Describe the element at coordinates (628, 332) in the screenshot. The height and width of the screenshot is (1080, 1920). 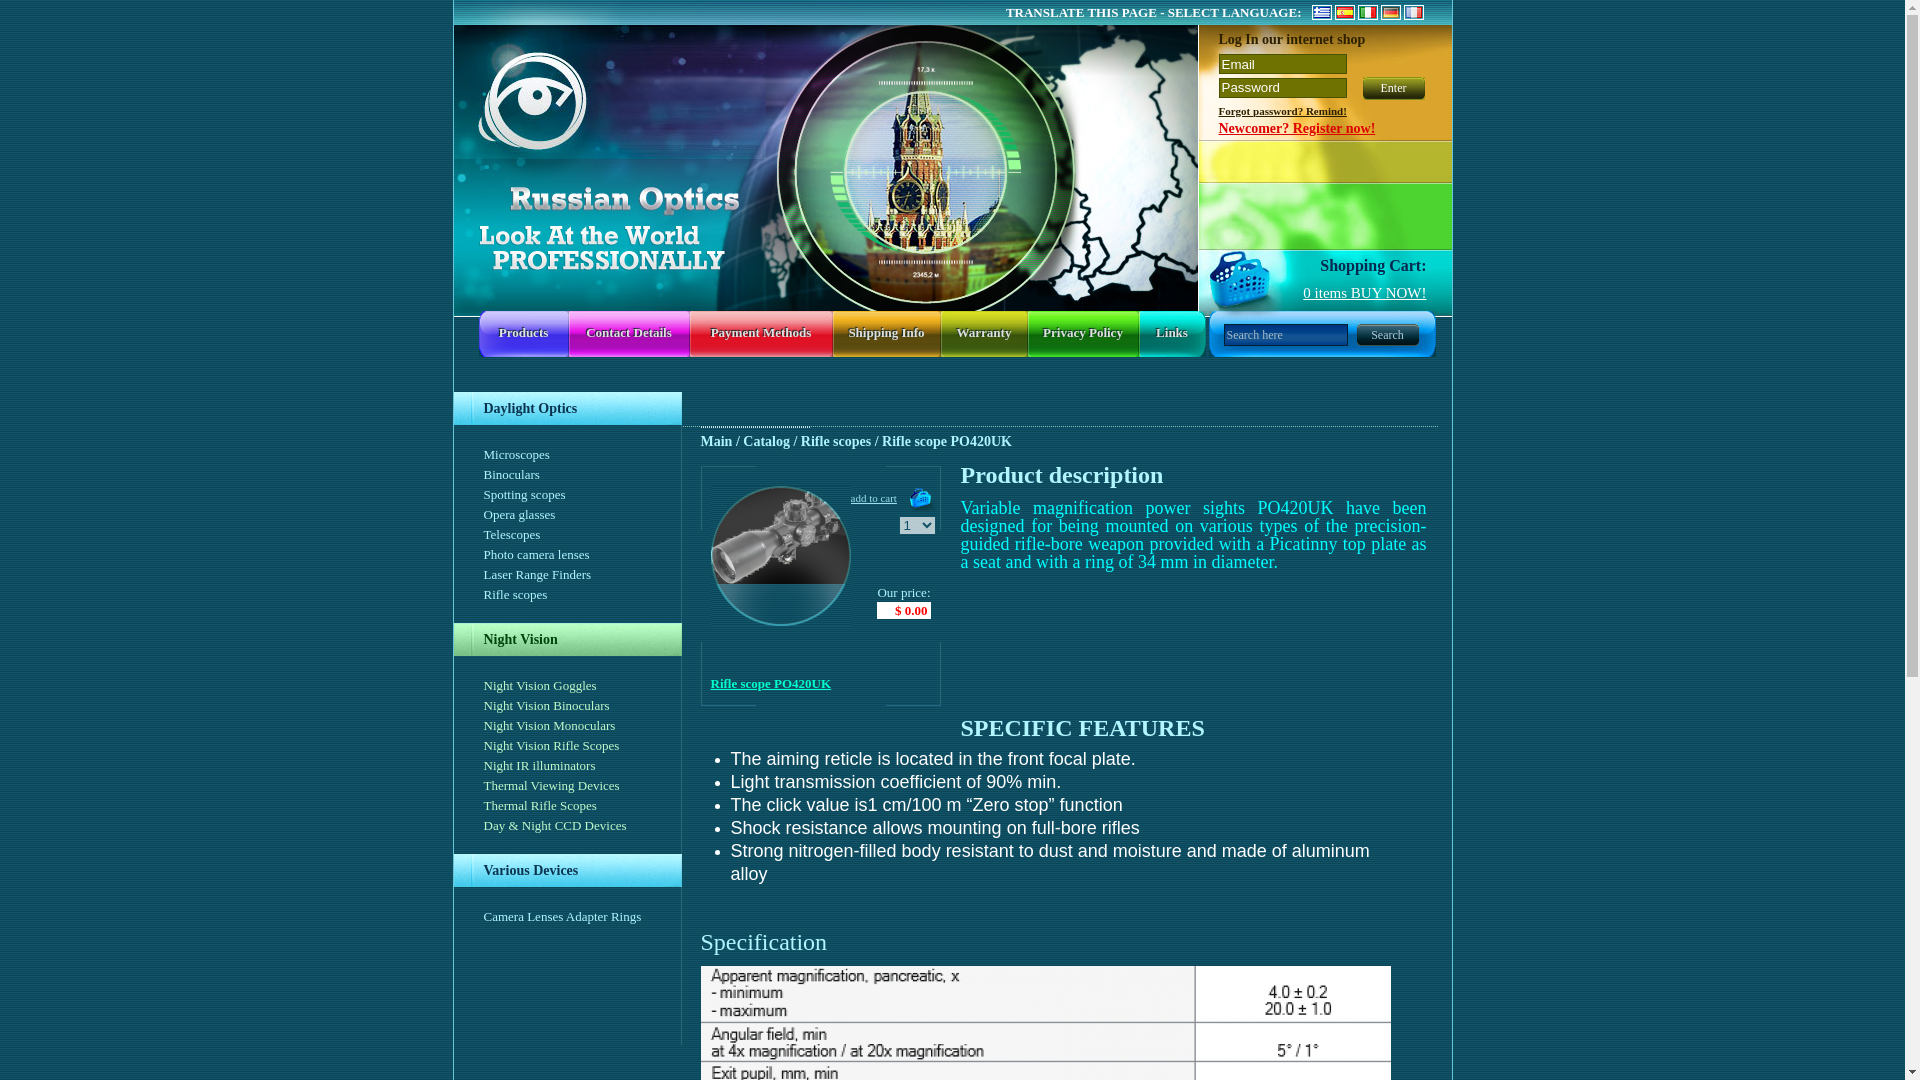
I see `Contact Details` at that location.